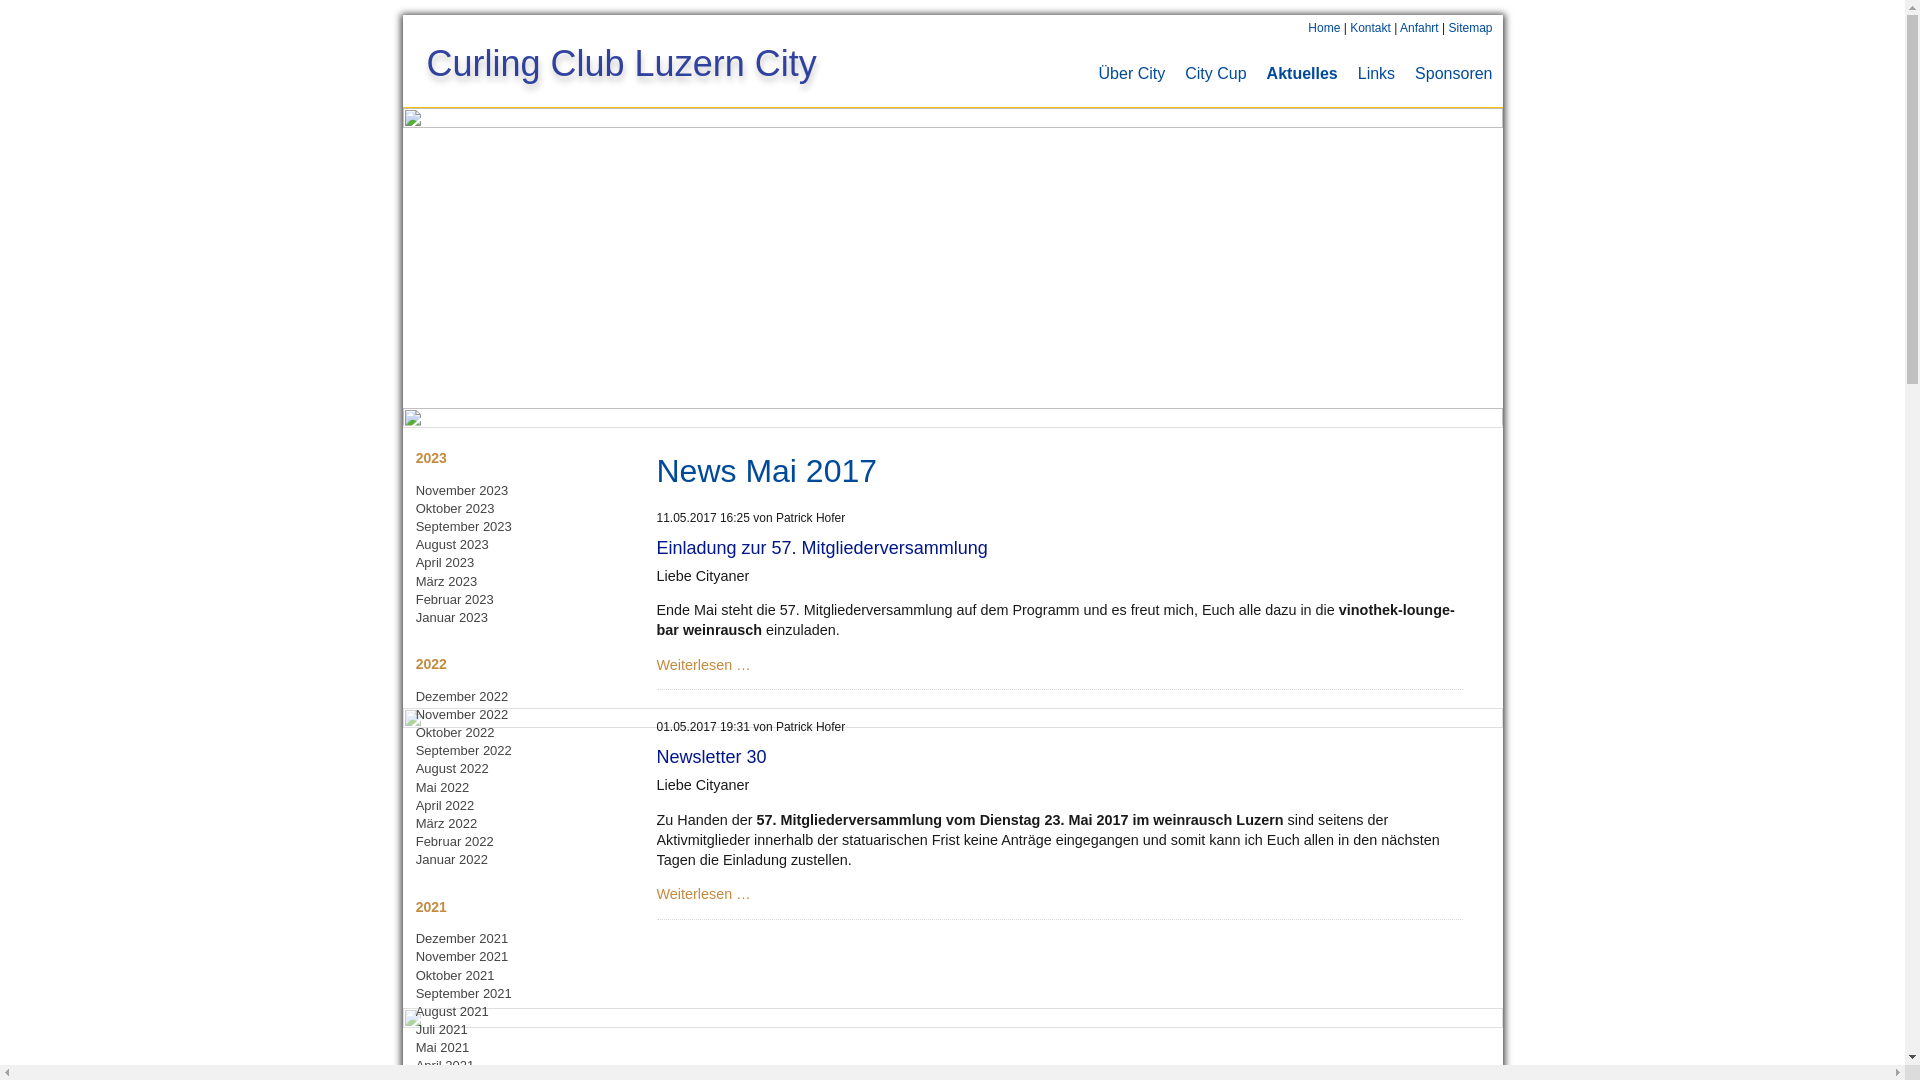  Describe the element at coordinates (446, 1066) in the screenshot. I see `April 2021` at that location.